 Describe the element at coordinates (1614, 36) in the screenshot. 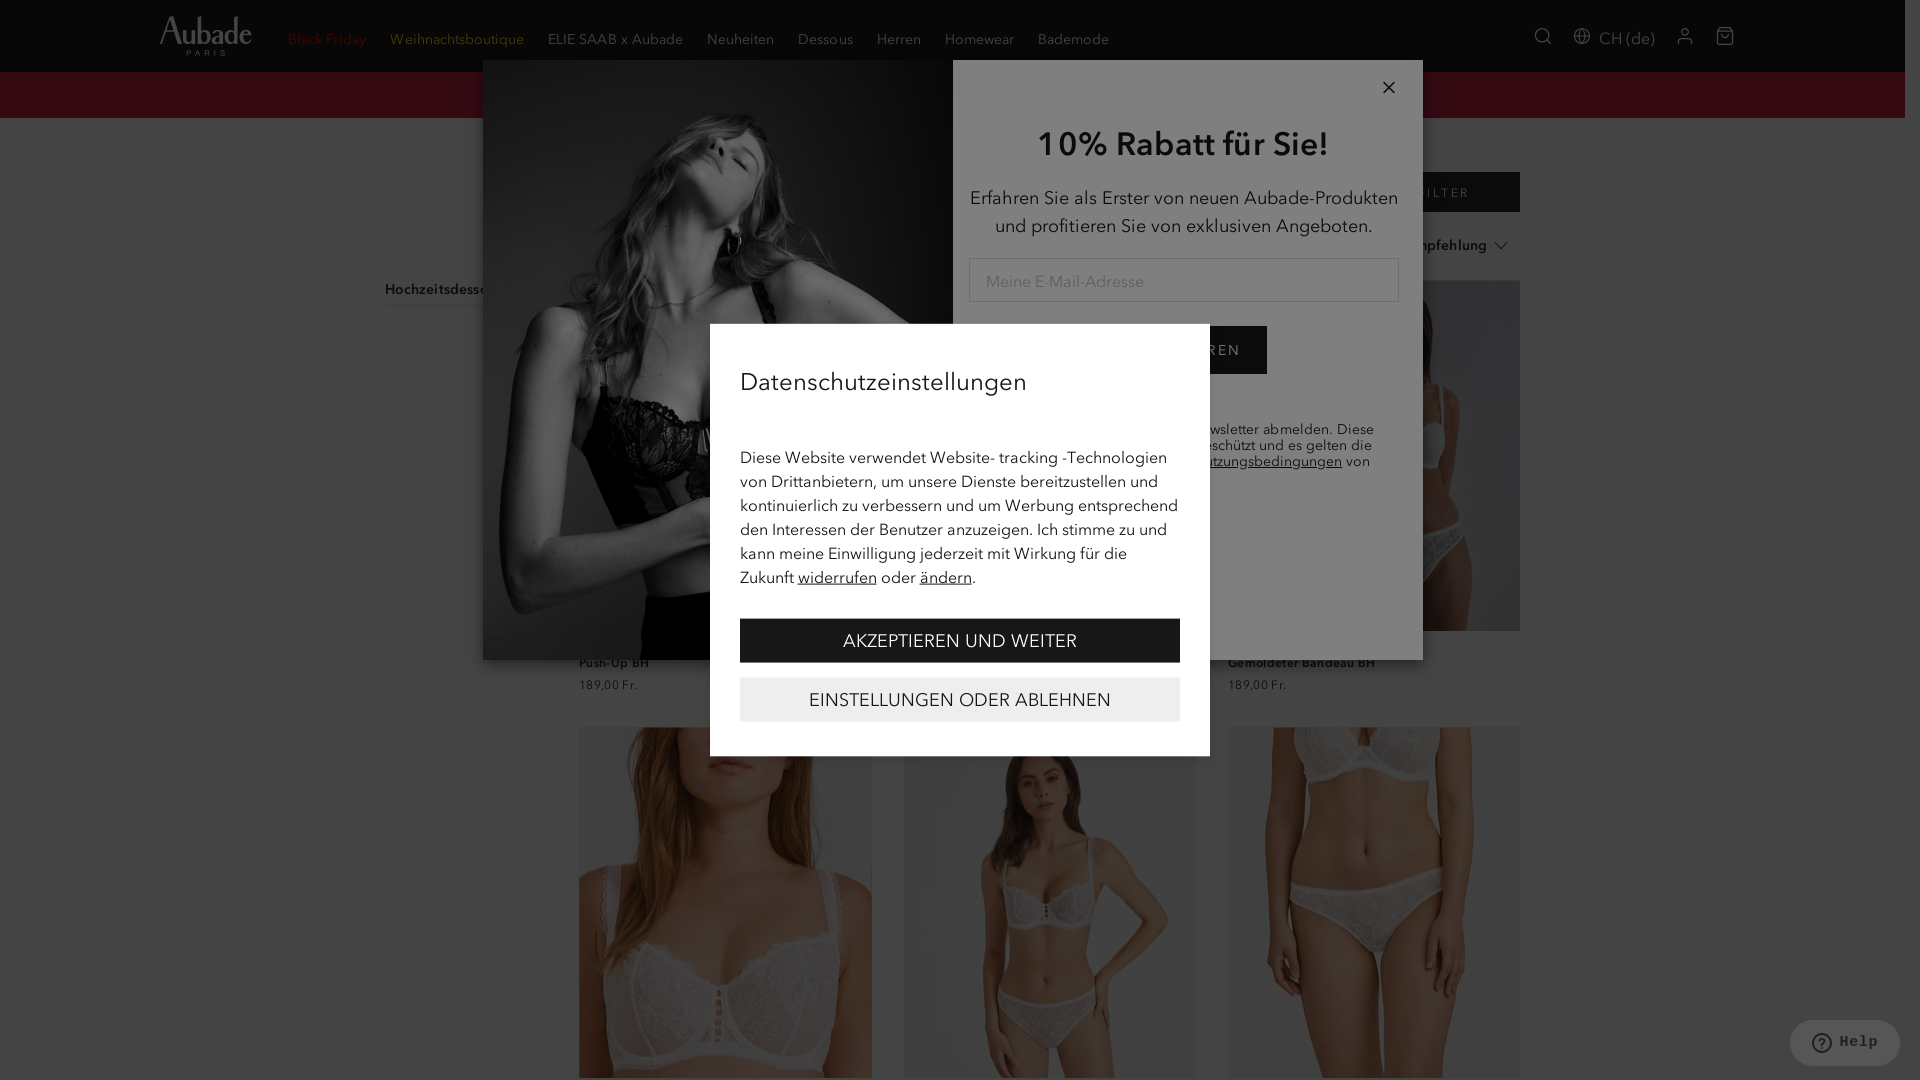

I see `CH (de)` at that location.